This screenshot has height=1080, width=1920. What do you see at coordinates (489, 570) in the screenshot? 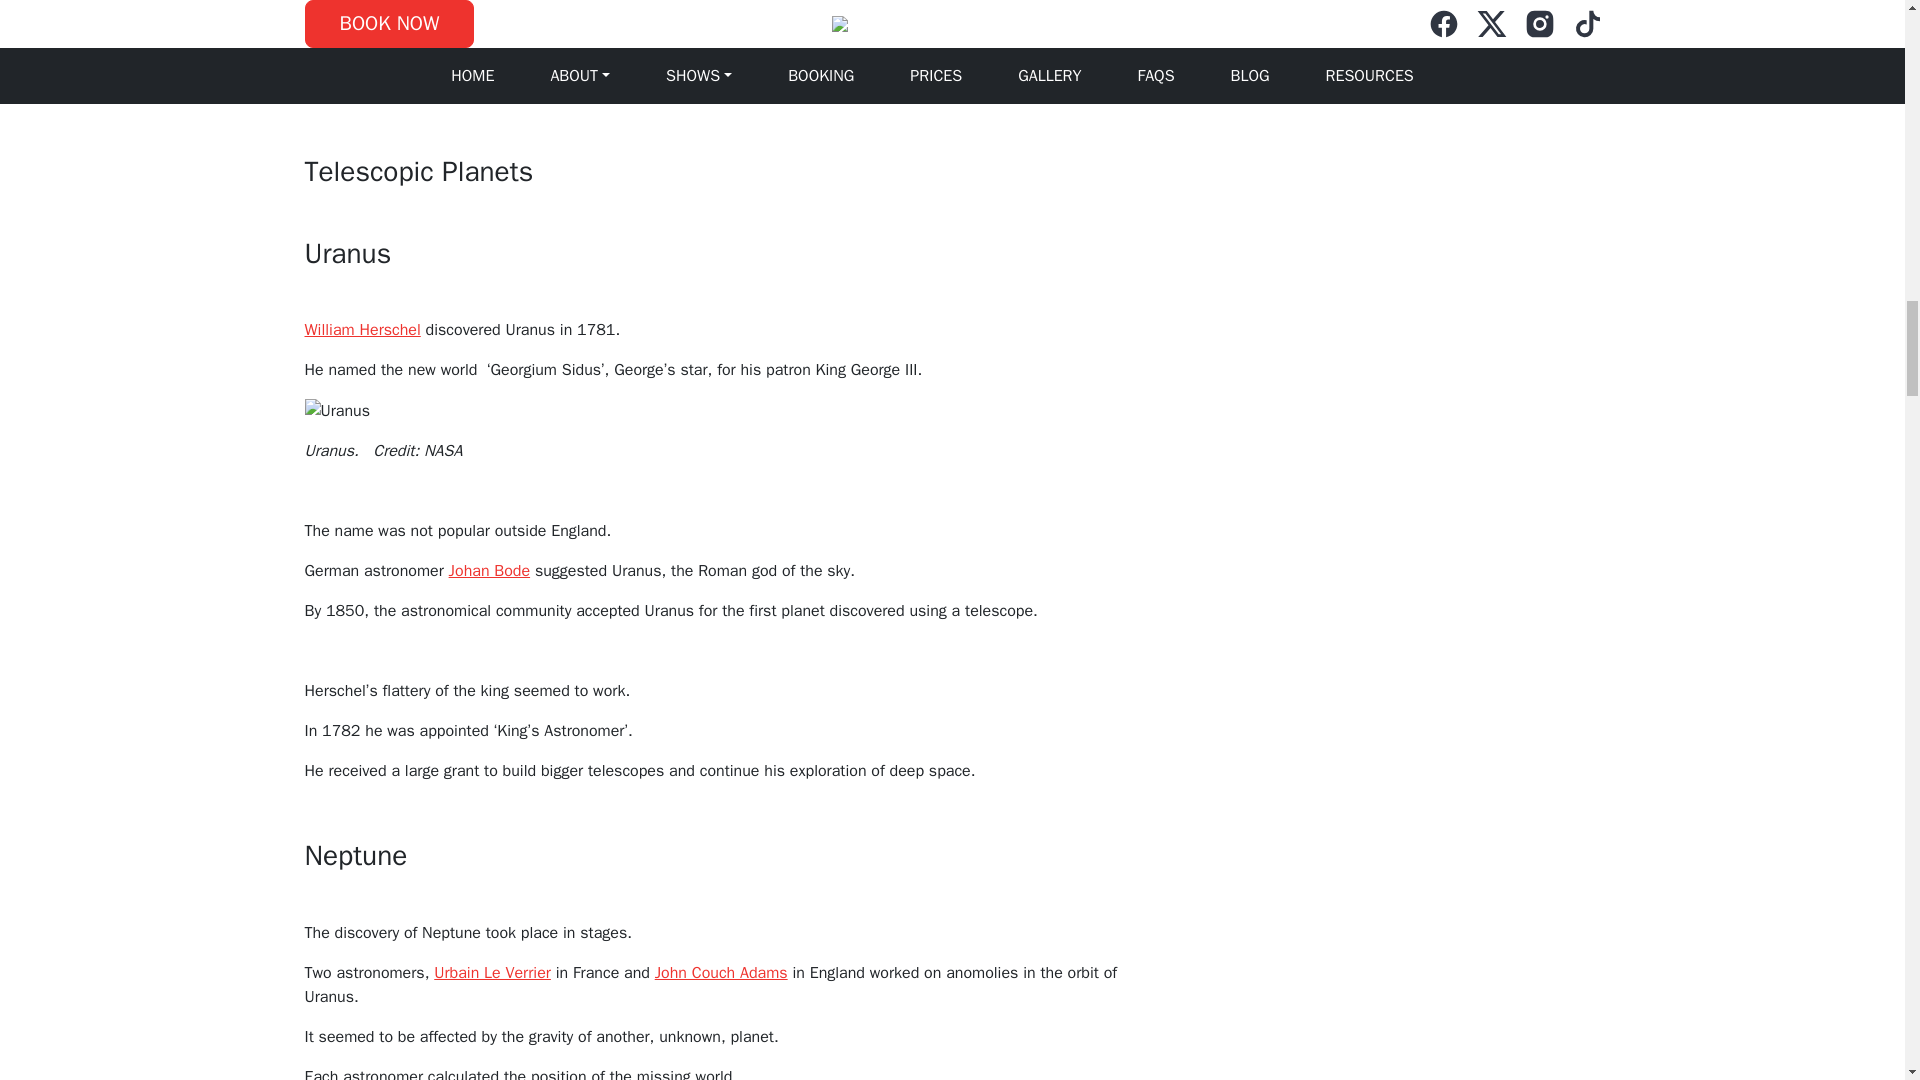
I see `Johan Bode` at bounding box center [489, 570].